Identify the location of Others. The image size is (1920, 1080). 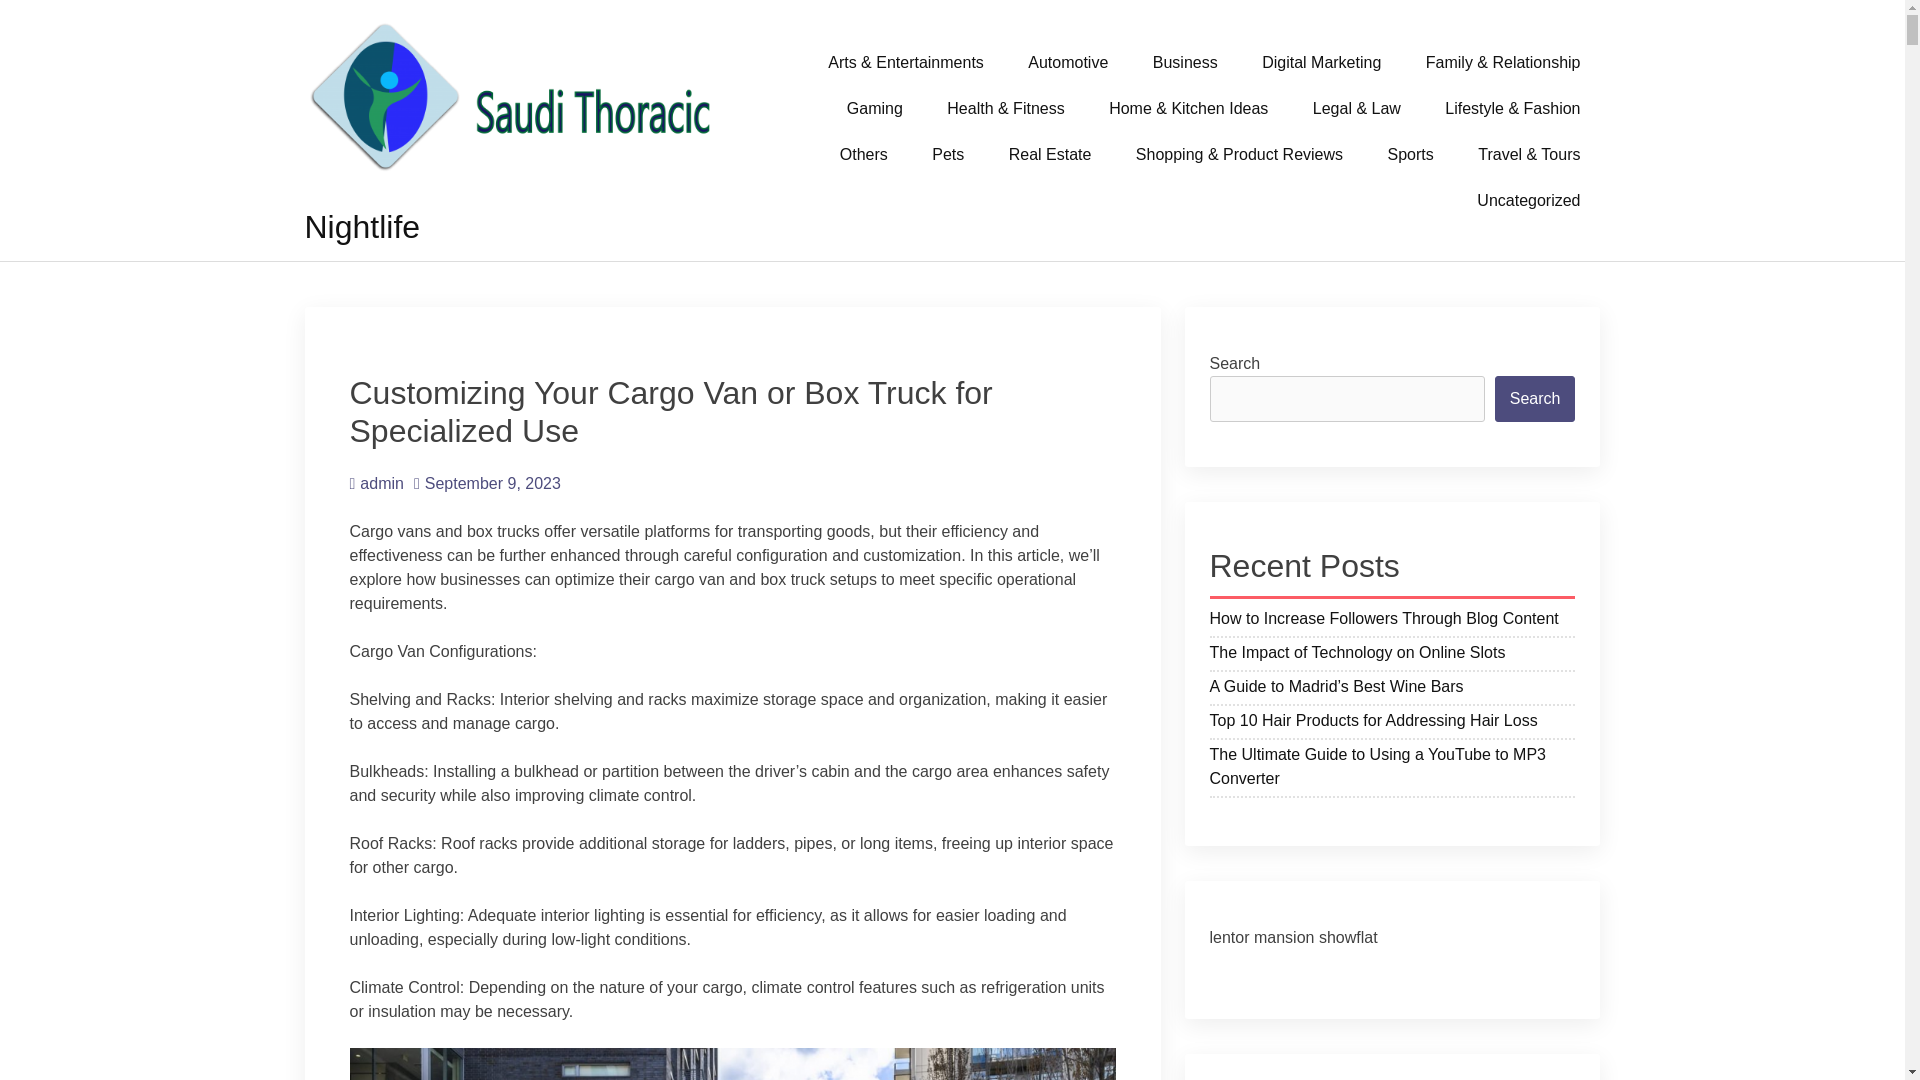
(864, 154).